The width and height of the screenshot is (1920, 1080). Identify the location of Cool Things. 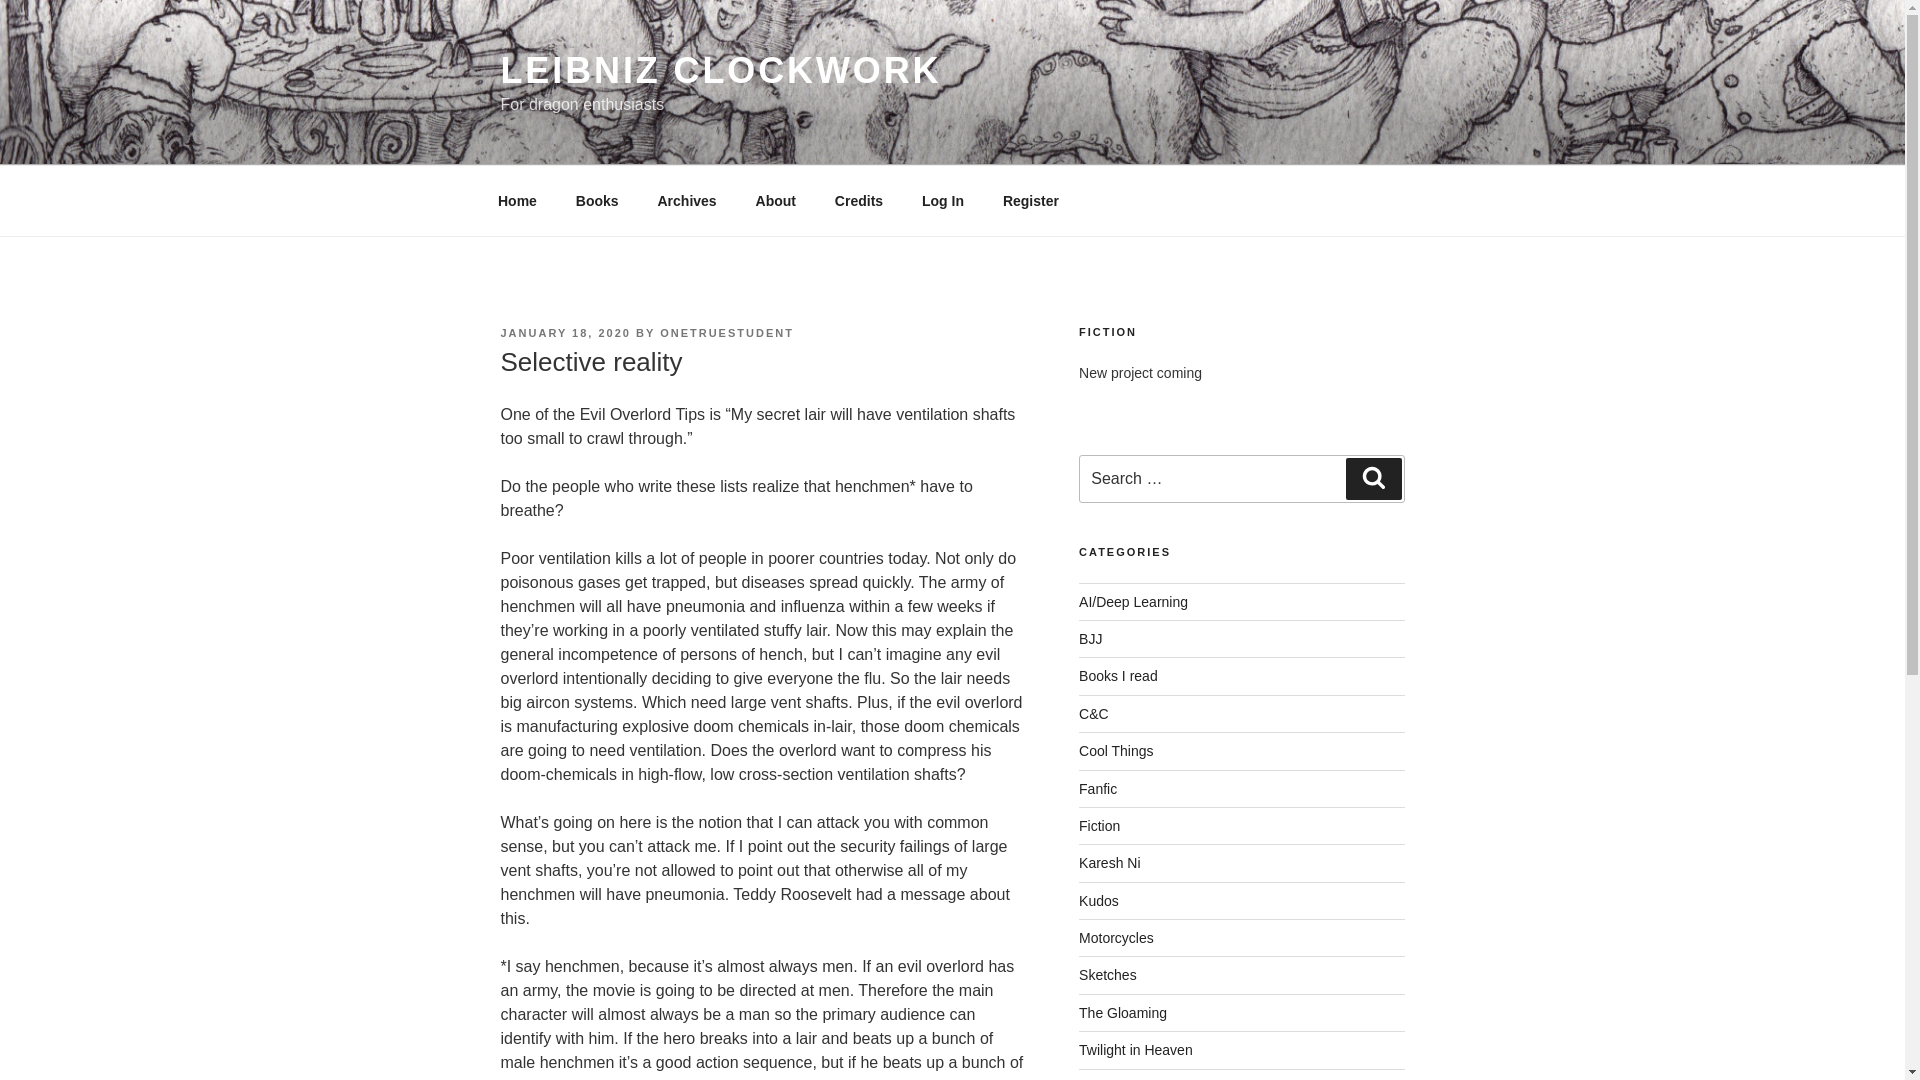
(1116, 751).